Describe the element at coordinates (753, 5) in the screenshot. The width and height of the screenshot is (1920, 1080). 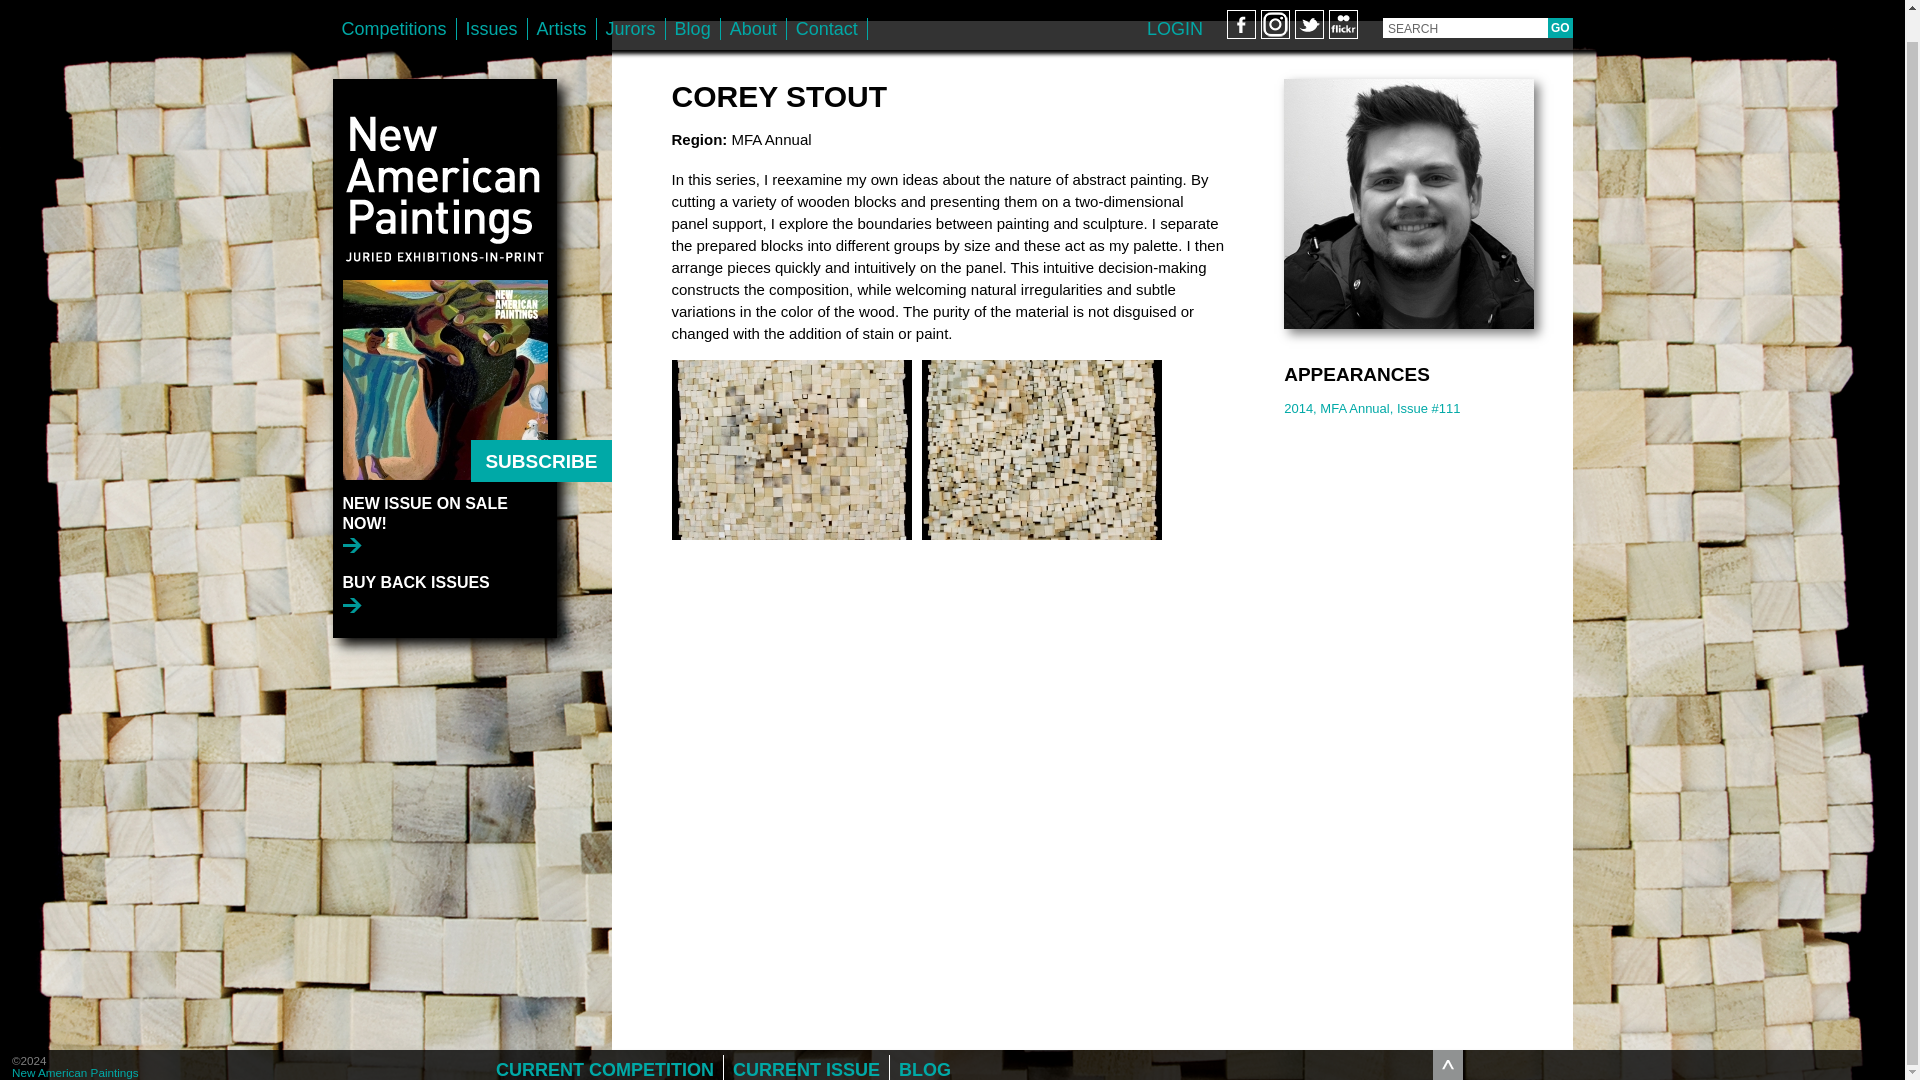
I see `About` at that location.